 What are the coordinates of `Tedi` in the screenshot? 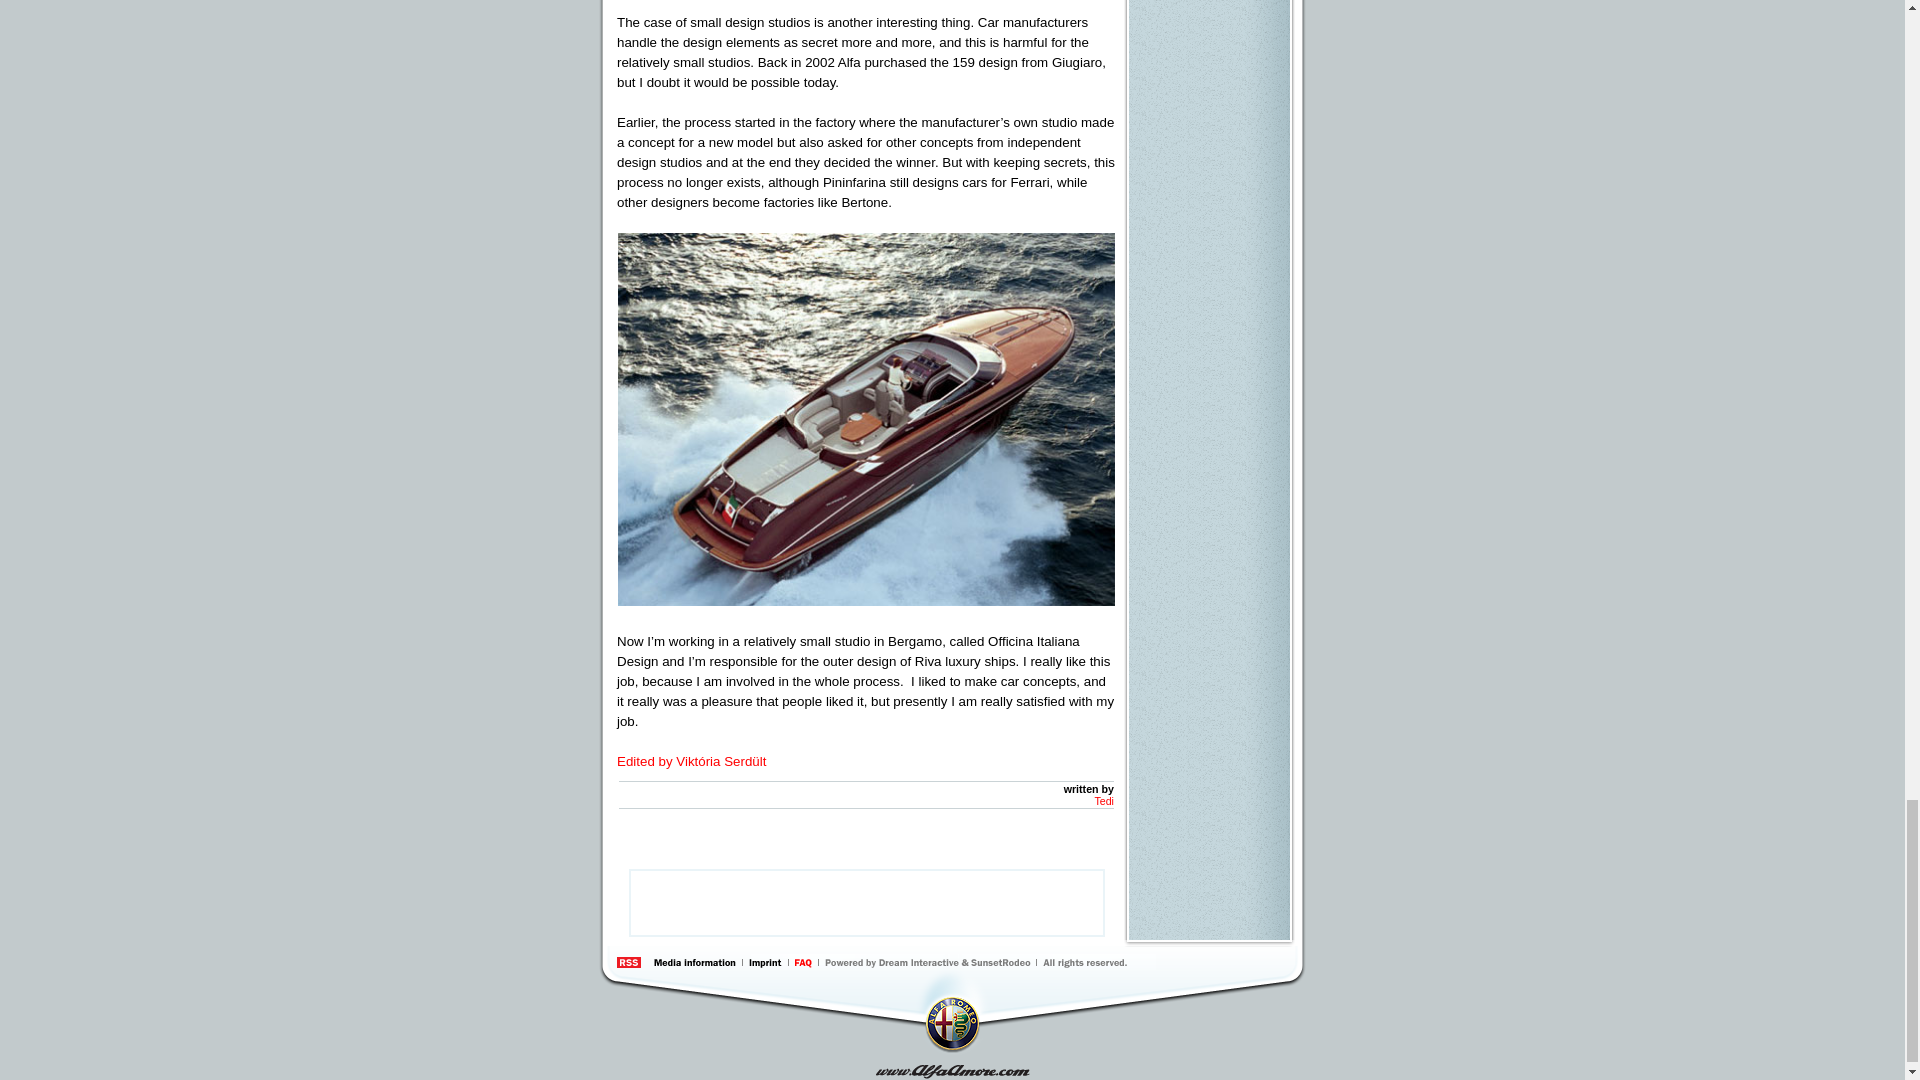 It's located at (1104, 800).